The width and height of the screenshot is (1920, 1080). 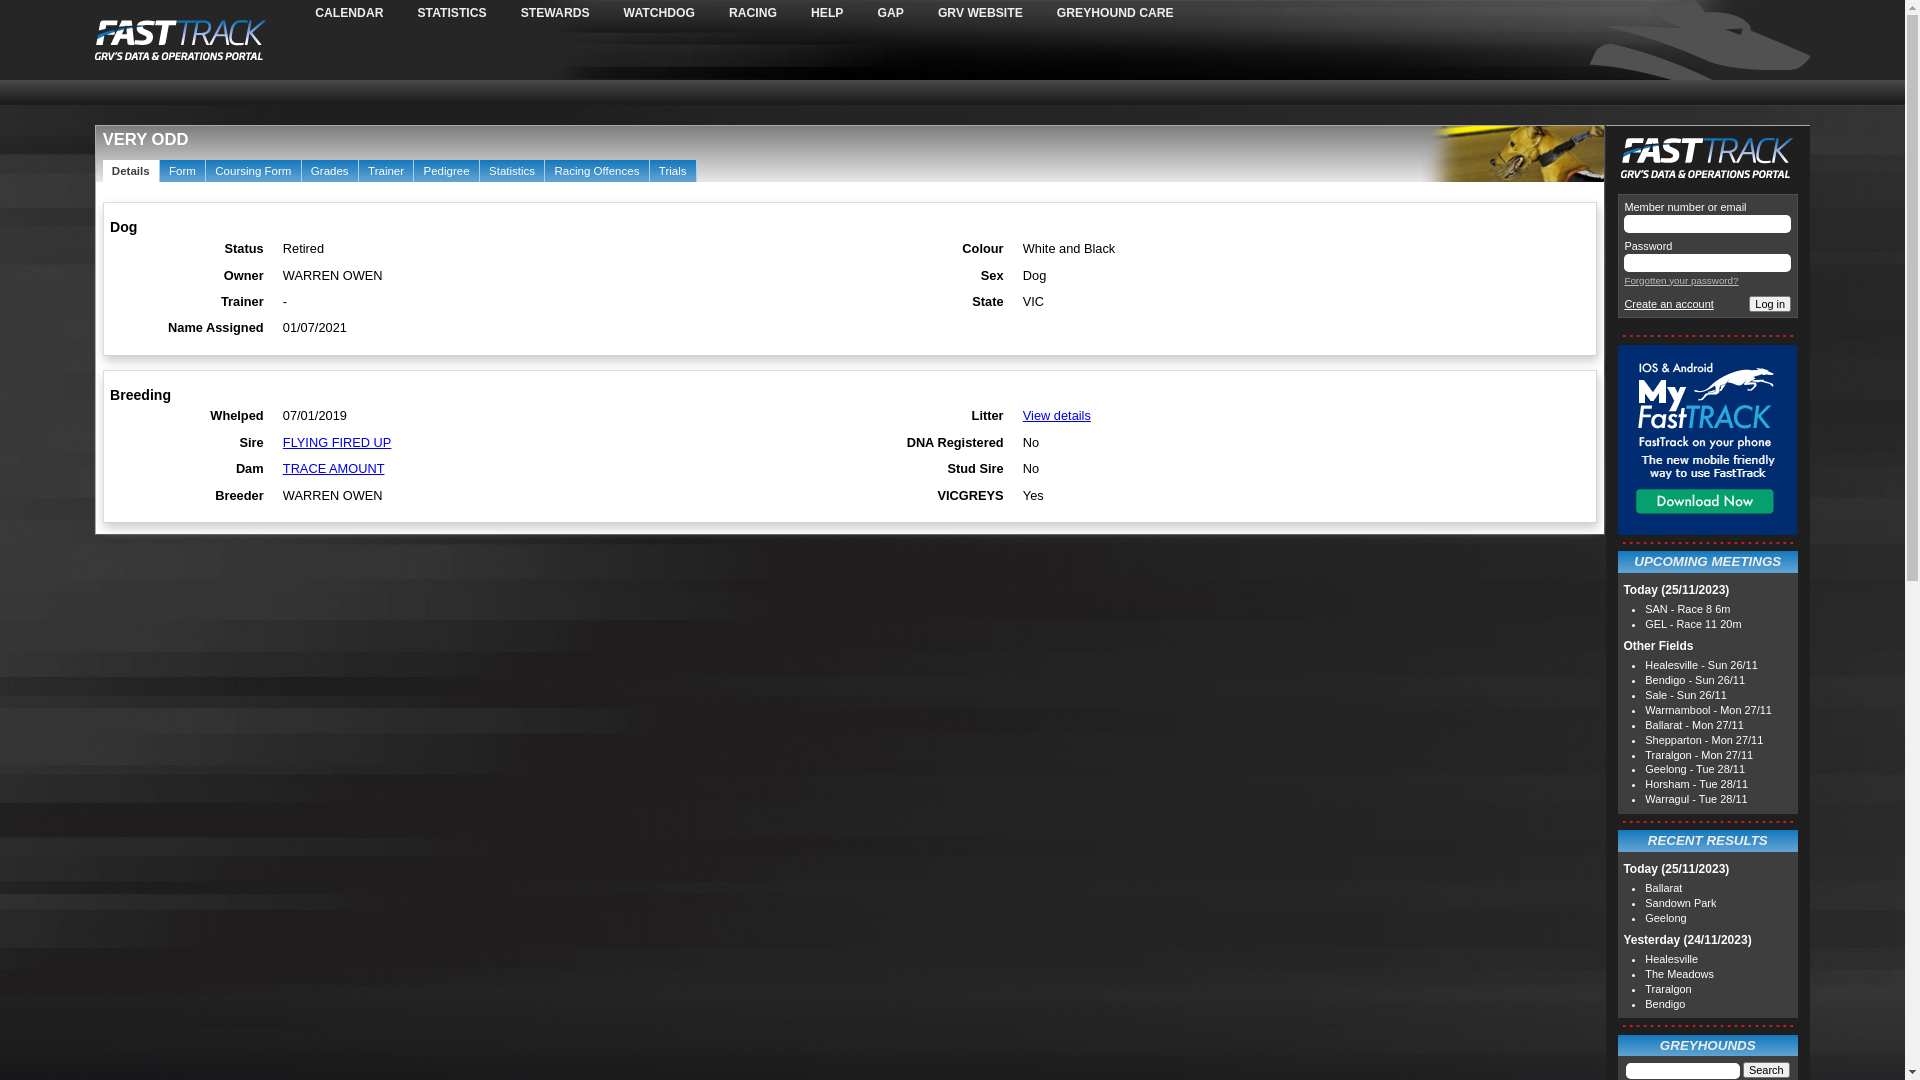 What do you see at coordinates (1057, 416) in the screenshot?
I see `View details` at bounding box center [1057, 416].